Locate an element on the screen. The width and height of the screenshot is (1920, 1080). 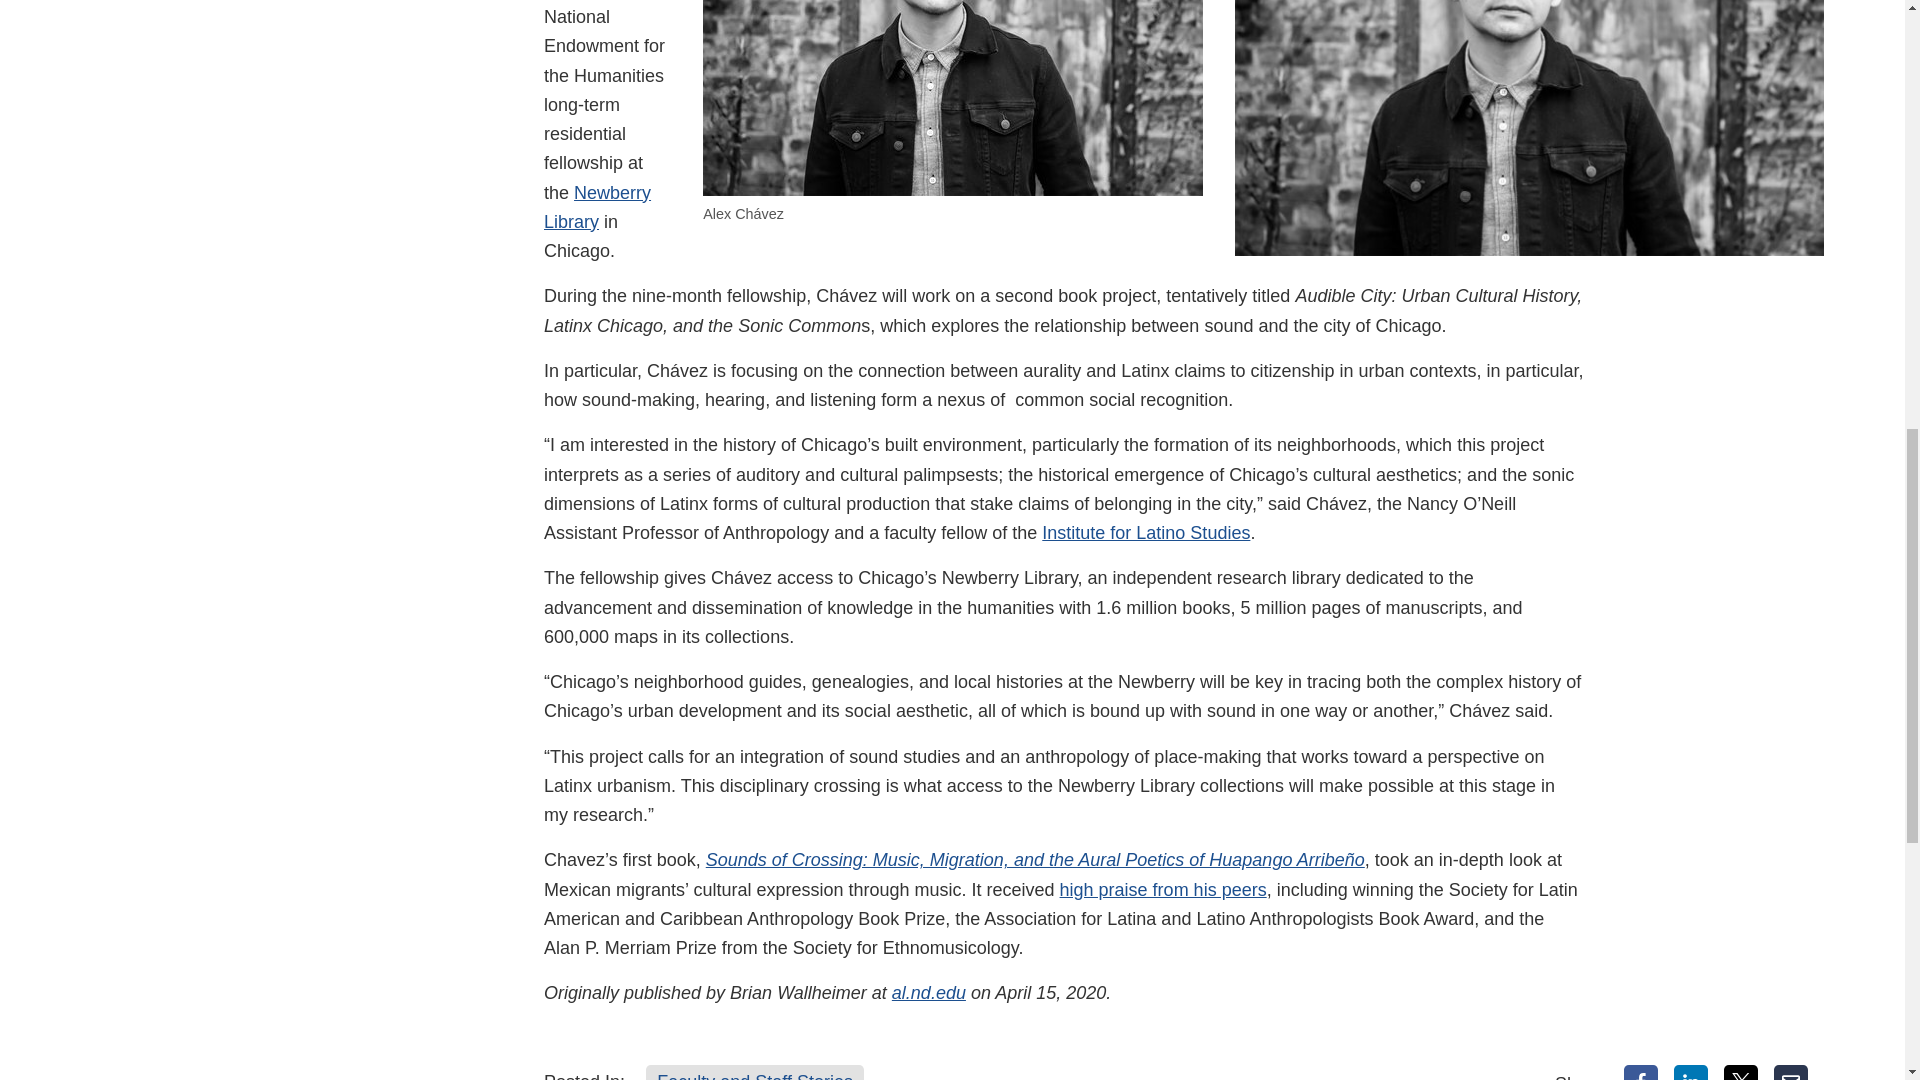
Facebook is located at coordinates (1641, 1072).